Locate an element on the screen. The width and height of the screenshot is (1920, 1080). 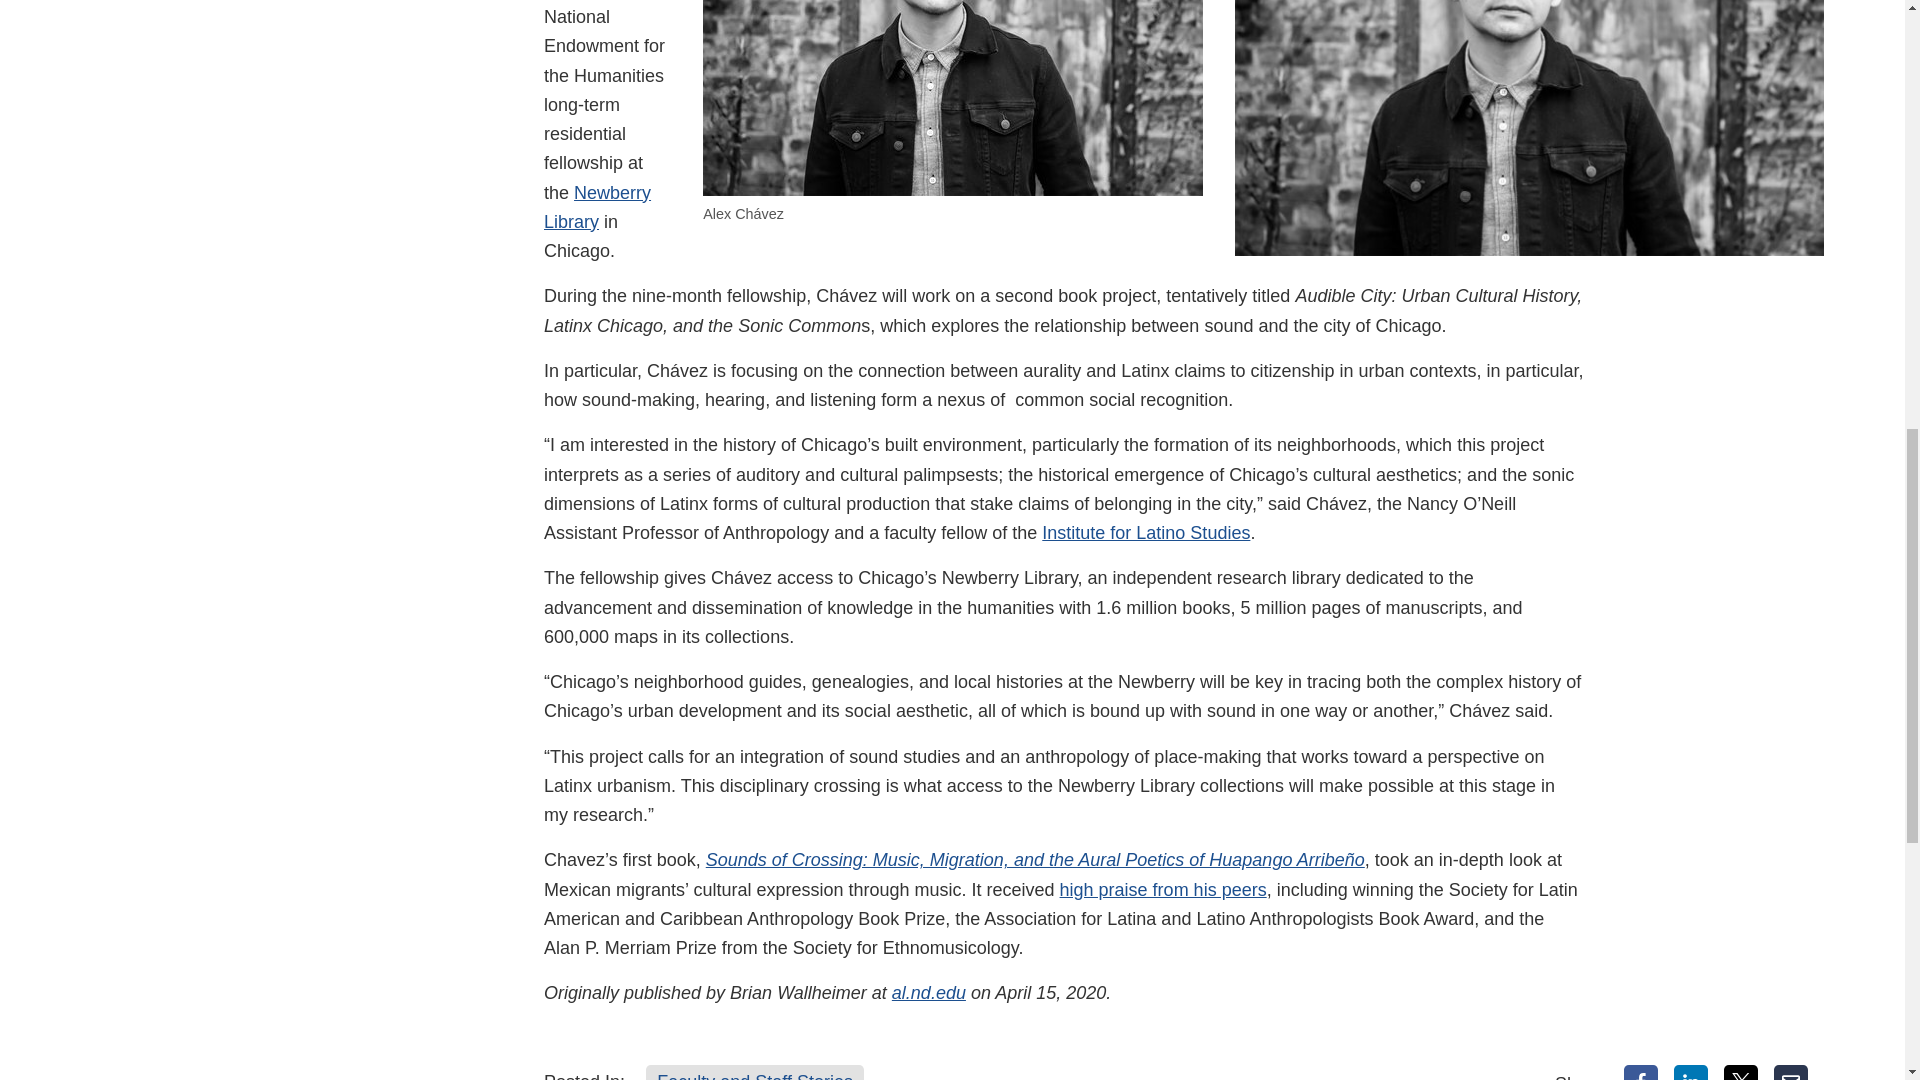
Facebook is located at coordinates (1641, 1072).